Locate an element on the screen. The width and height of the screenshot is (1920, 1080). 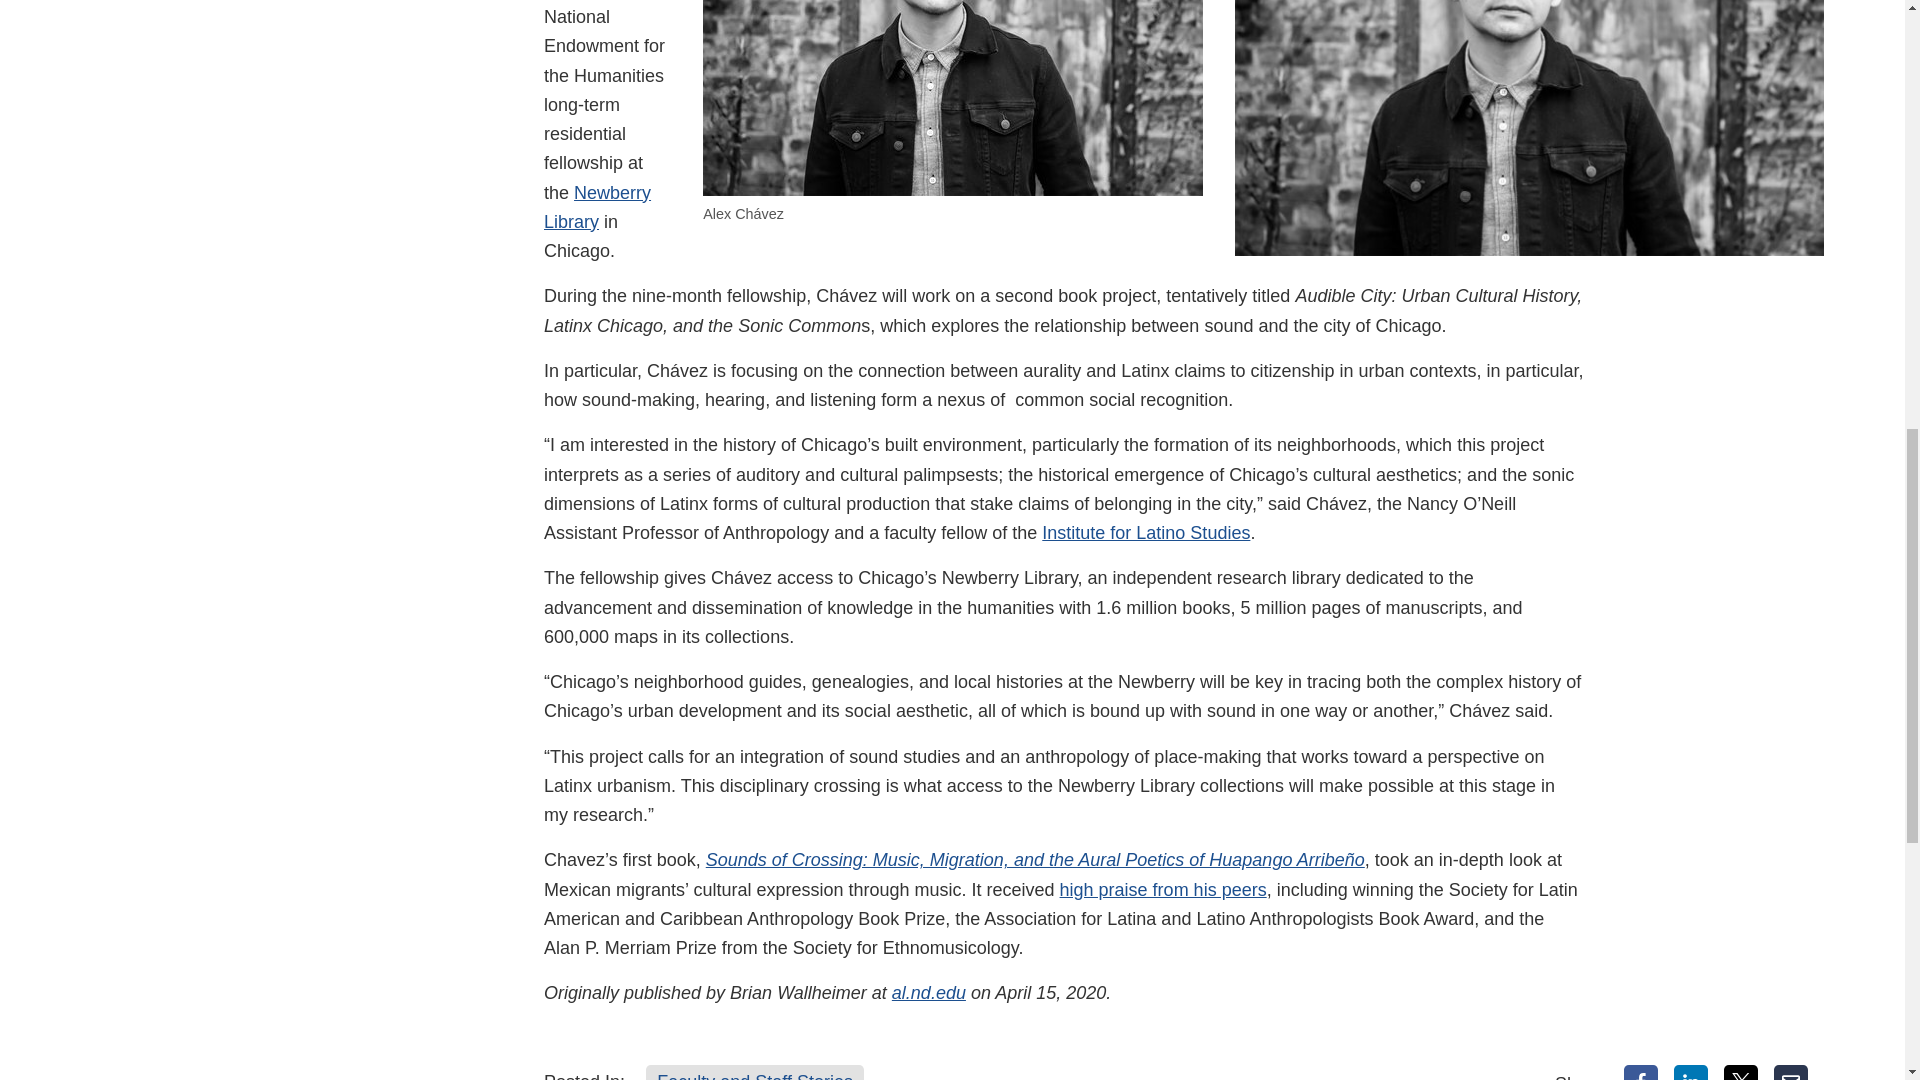
Facebook is located at coordinates (1641, 1072).